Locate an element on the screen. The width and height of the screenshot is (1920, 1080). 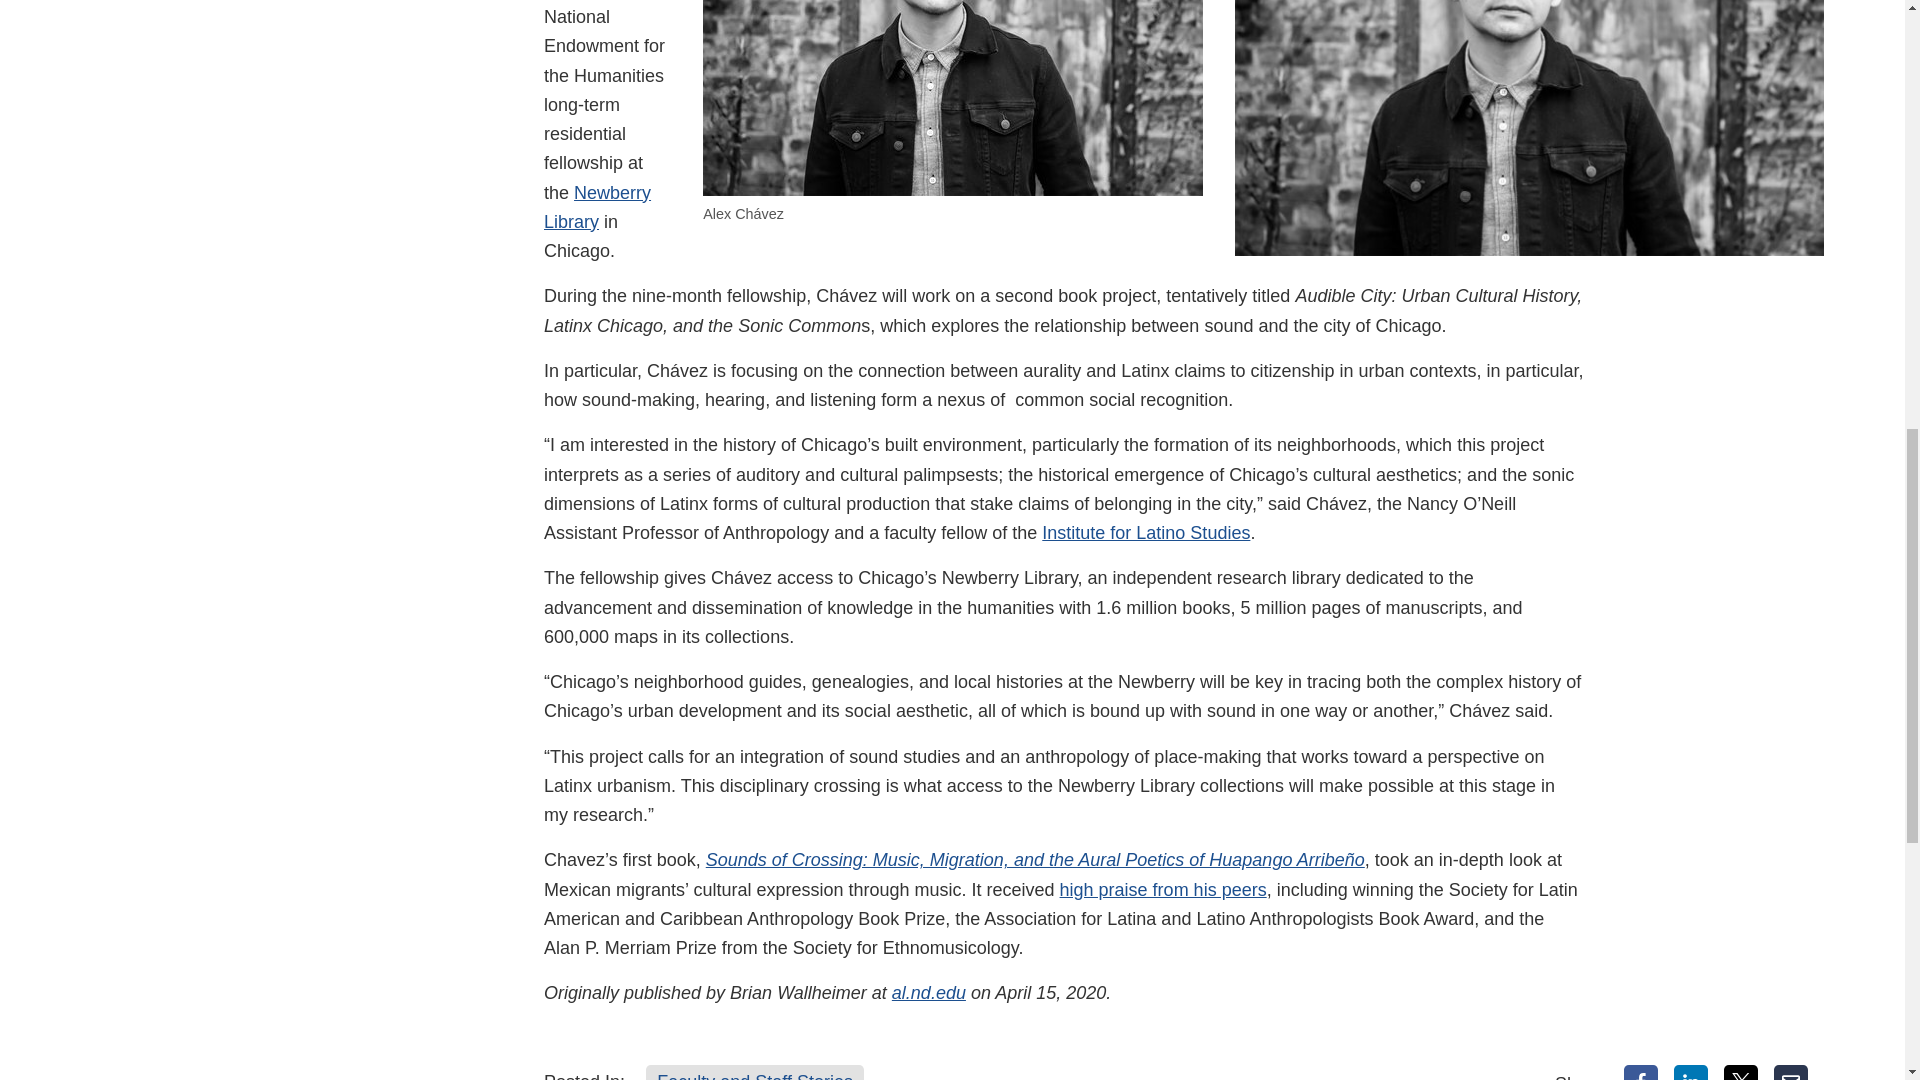
Facebook is located at coordinates (1641, 1072).